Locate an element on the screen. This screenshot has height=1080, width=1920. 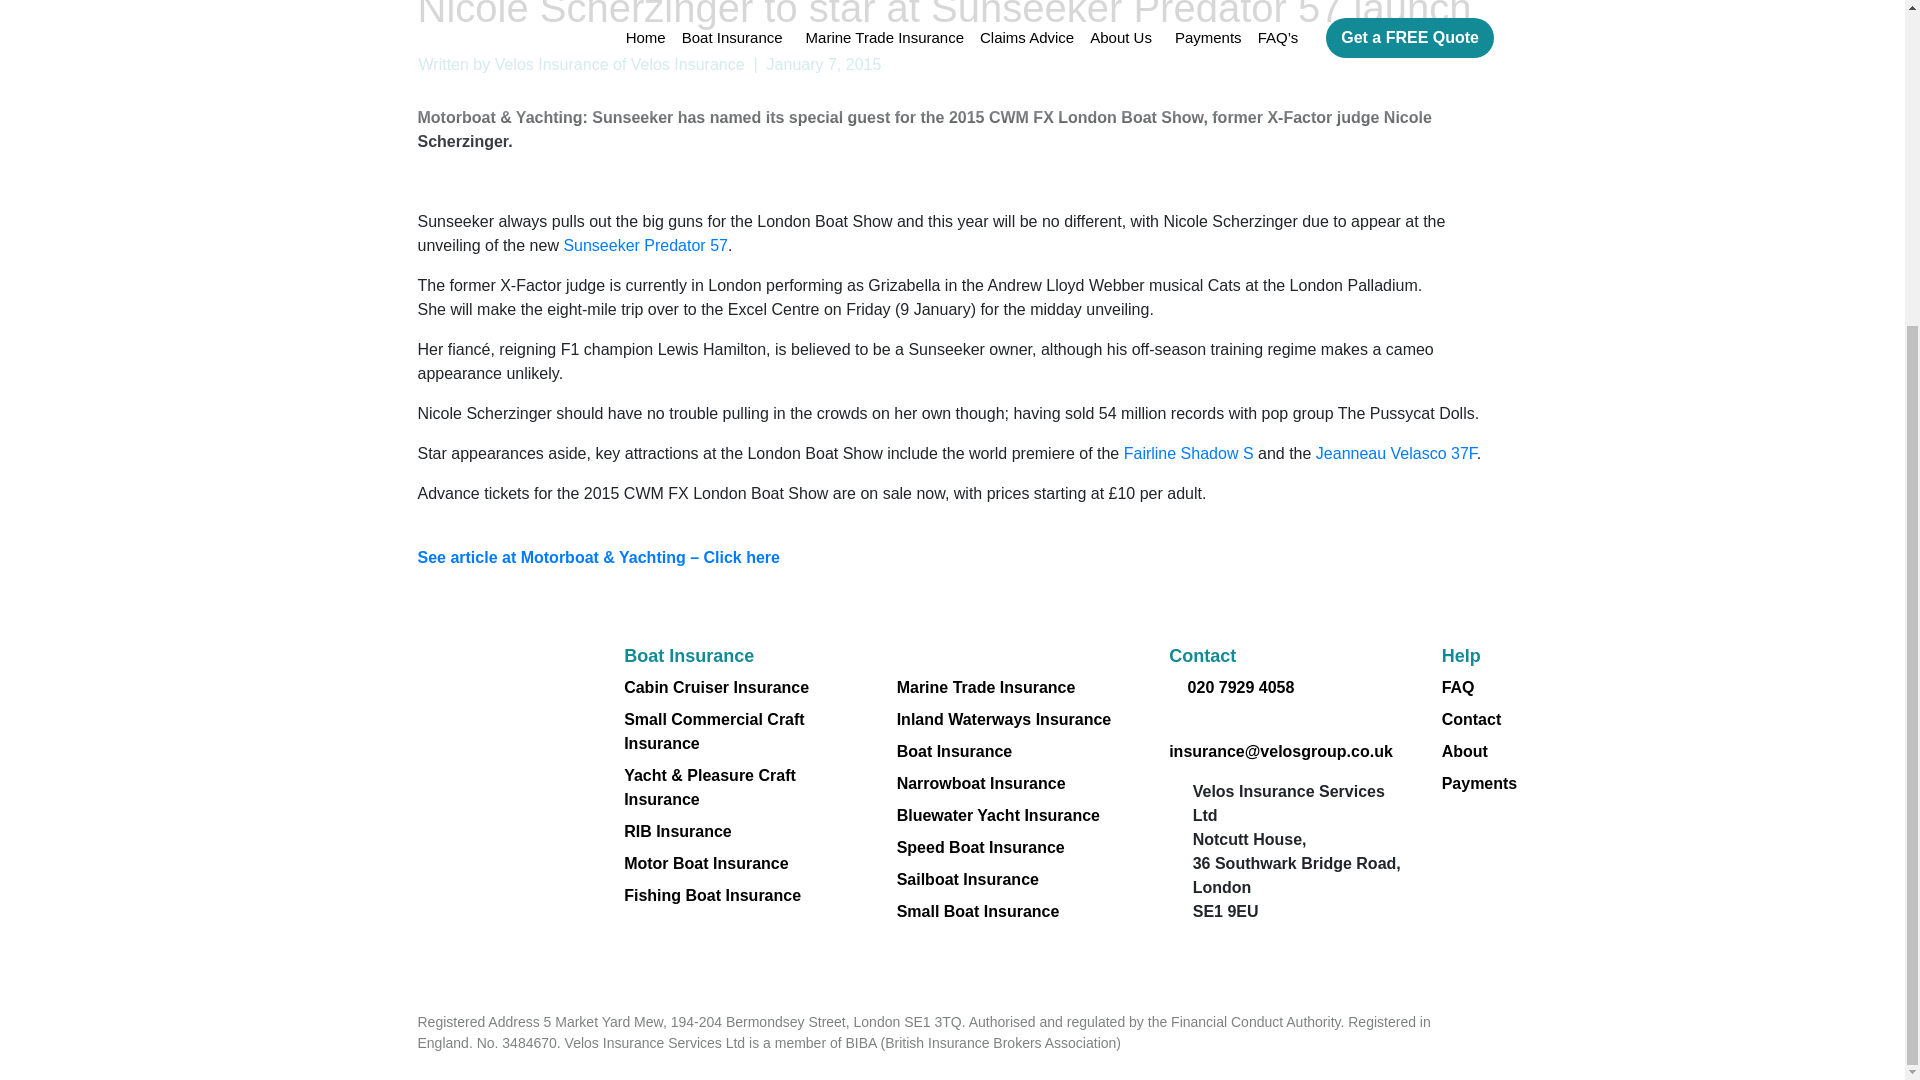
Fairline Shadow S is located at coordinates (1188, 453).